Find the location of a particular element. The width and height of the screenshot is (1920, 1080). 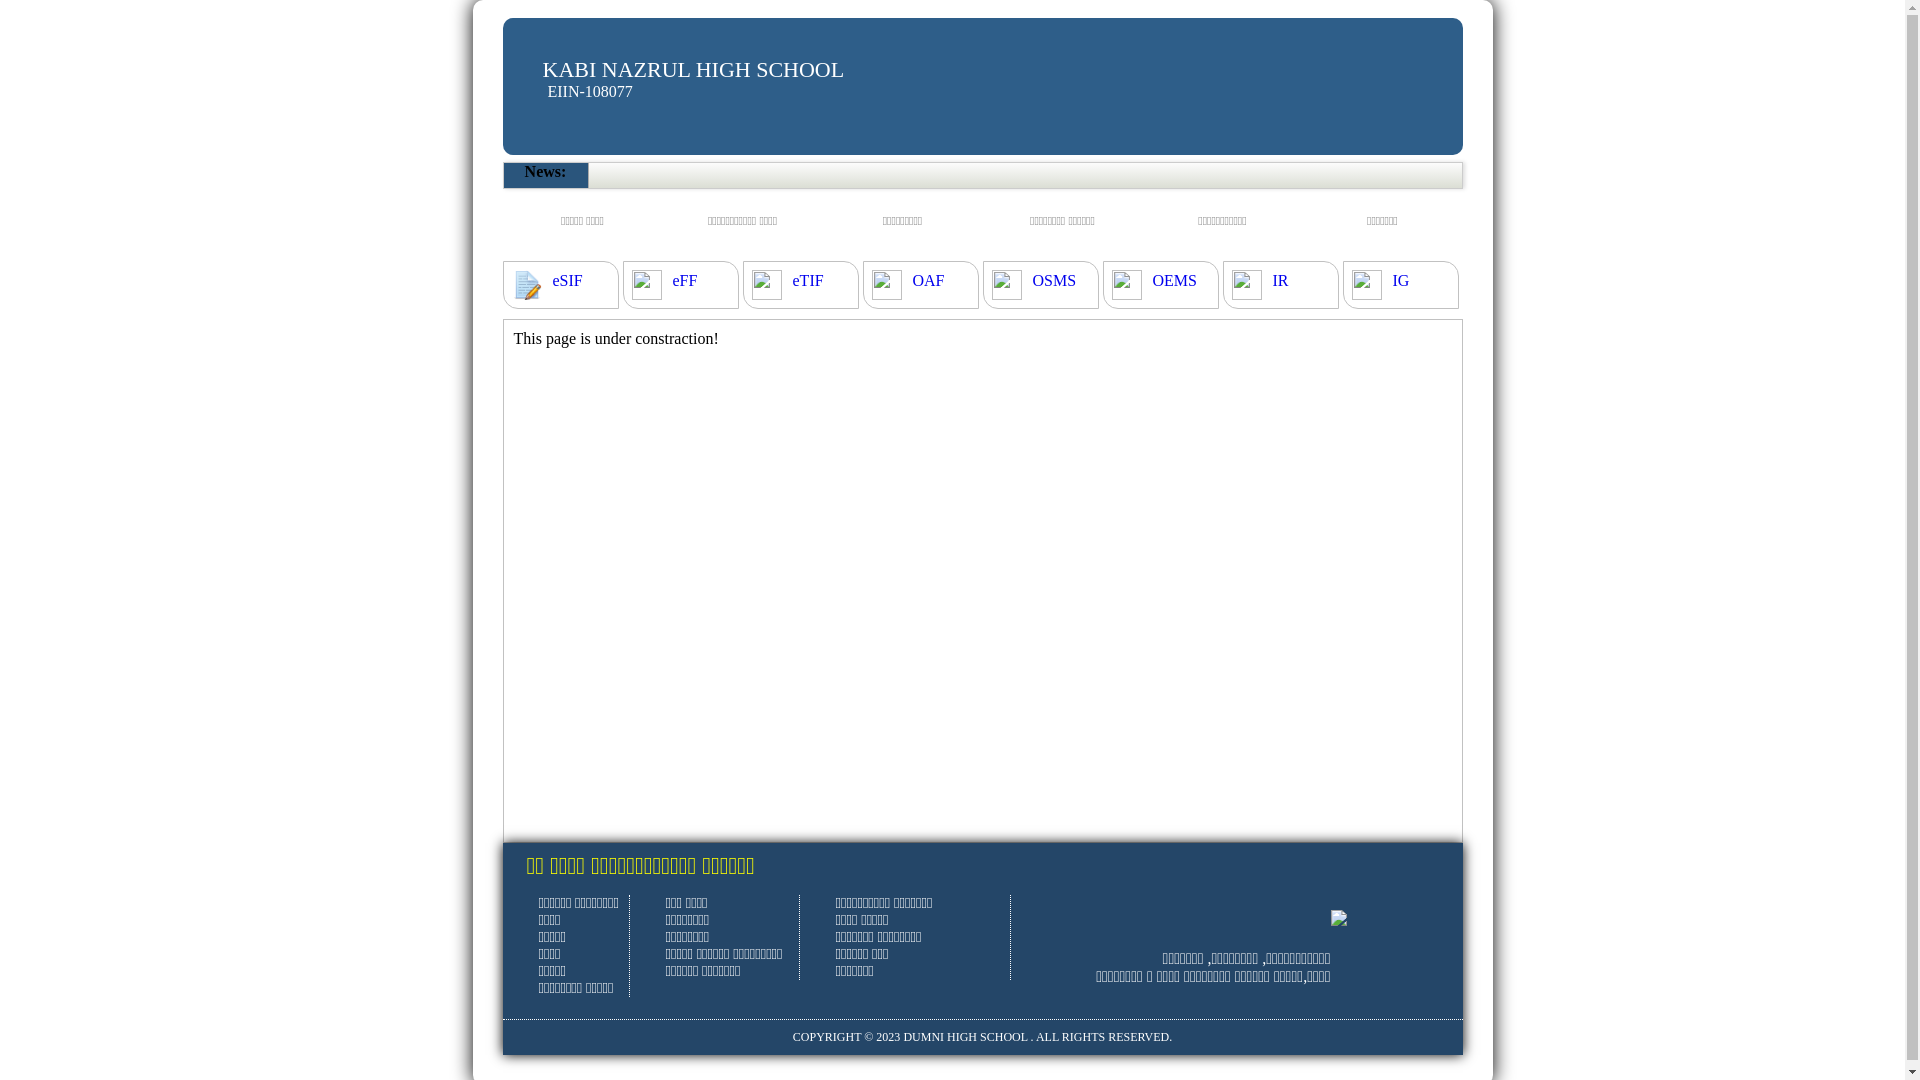

IG is located at coordinates (1400, 281).